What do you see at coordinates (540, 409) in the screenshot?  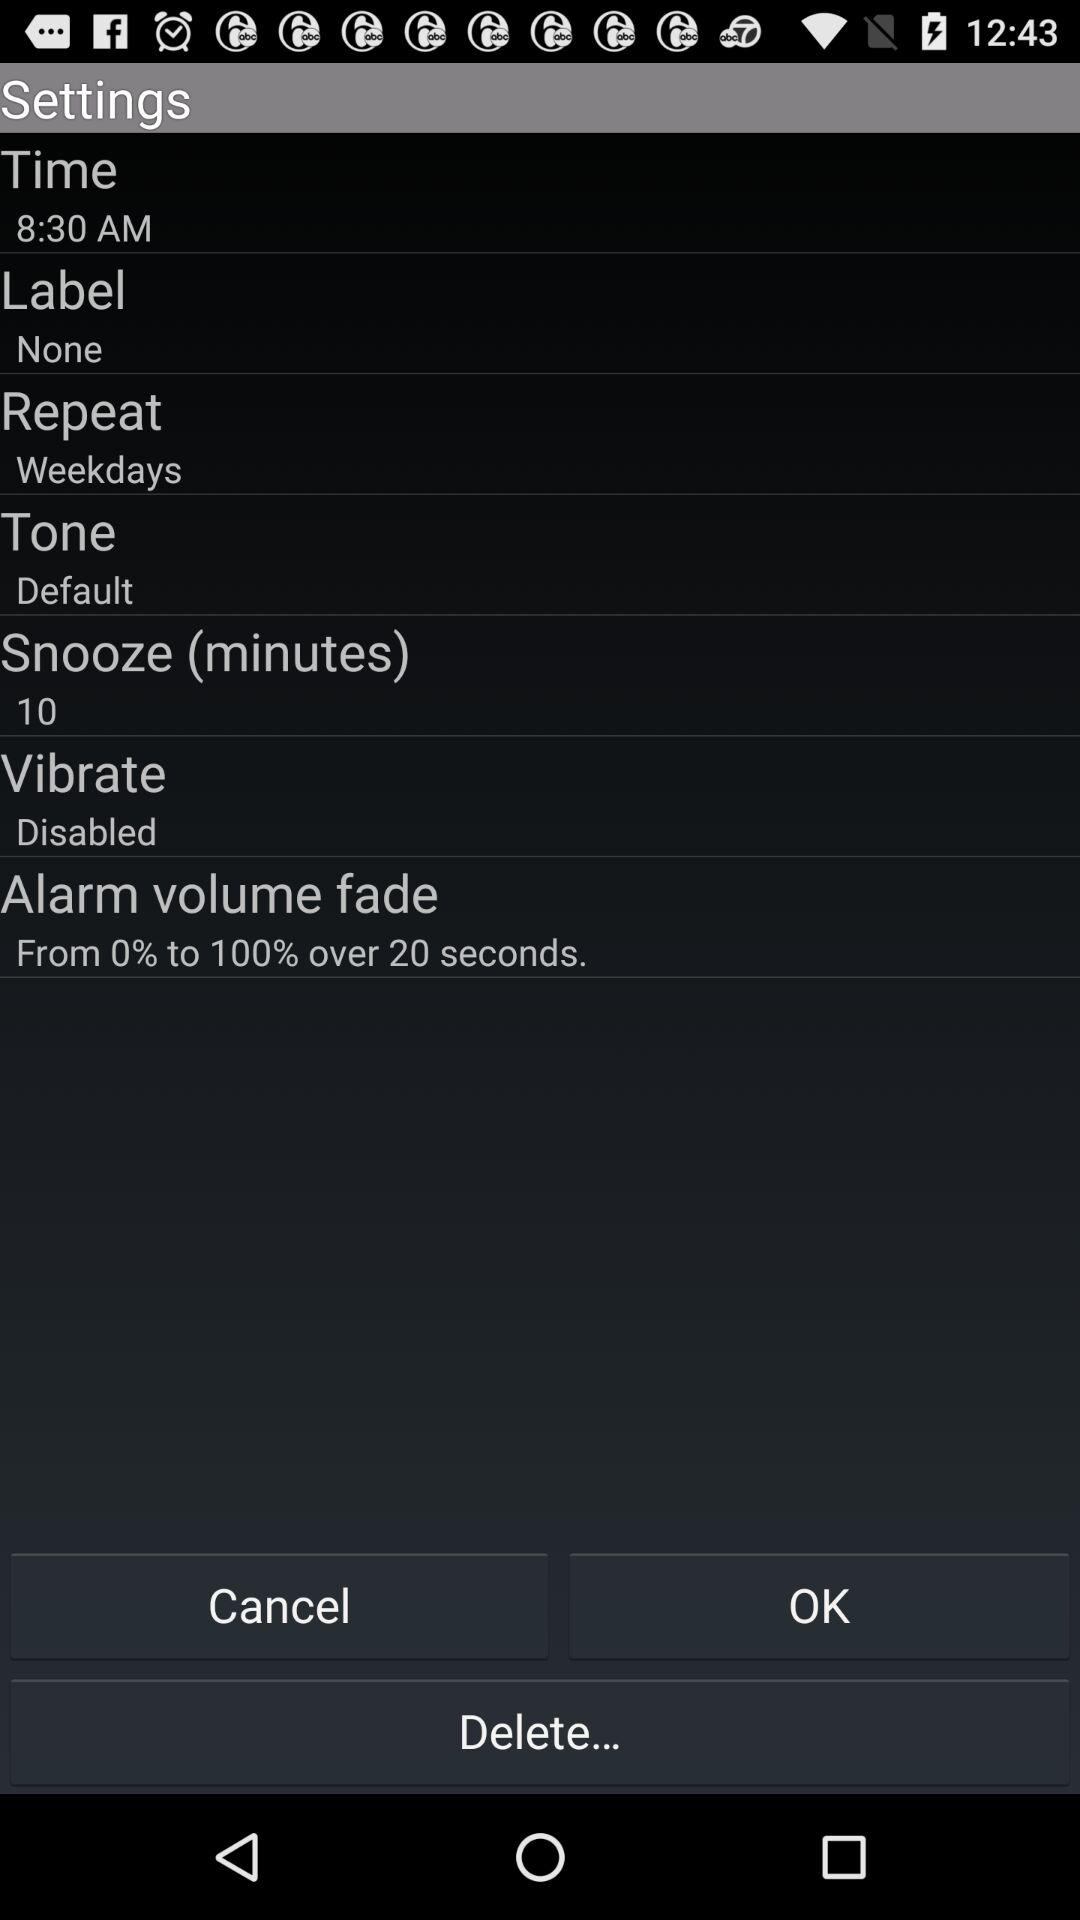 I see `open the item below none item` at bounding box center [540, 409].